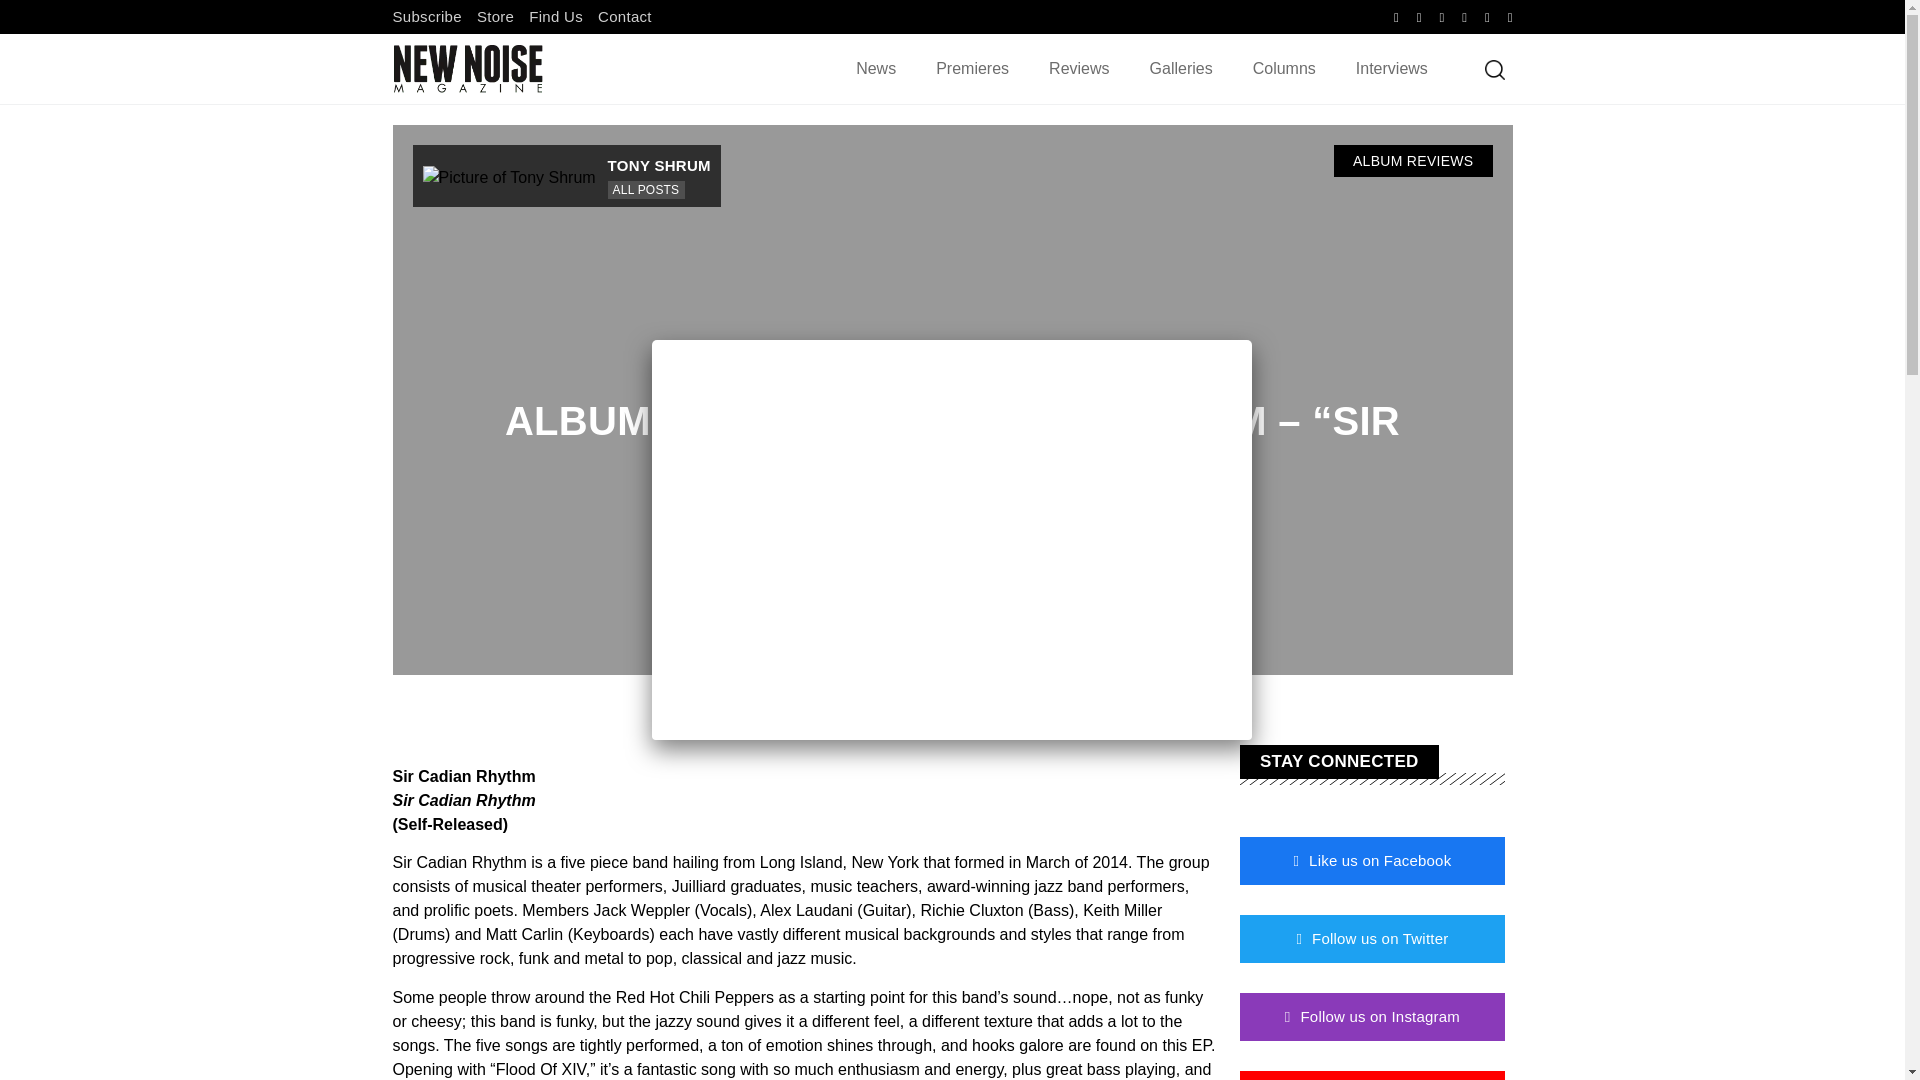 The height and width of the screenshot is (1080, 1920). What do you see at coordinates (1392, 68) in the screenshot?
I see `Interviews` at bounding box center [1392, 68].